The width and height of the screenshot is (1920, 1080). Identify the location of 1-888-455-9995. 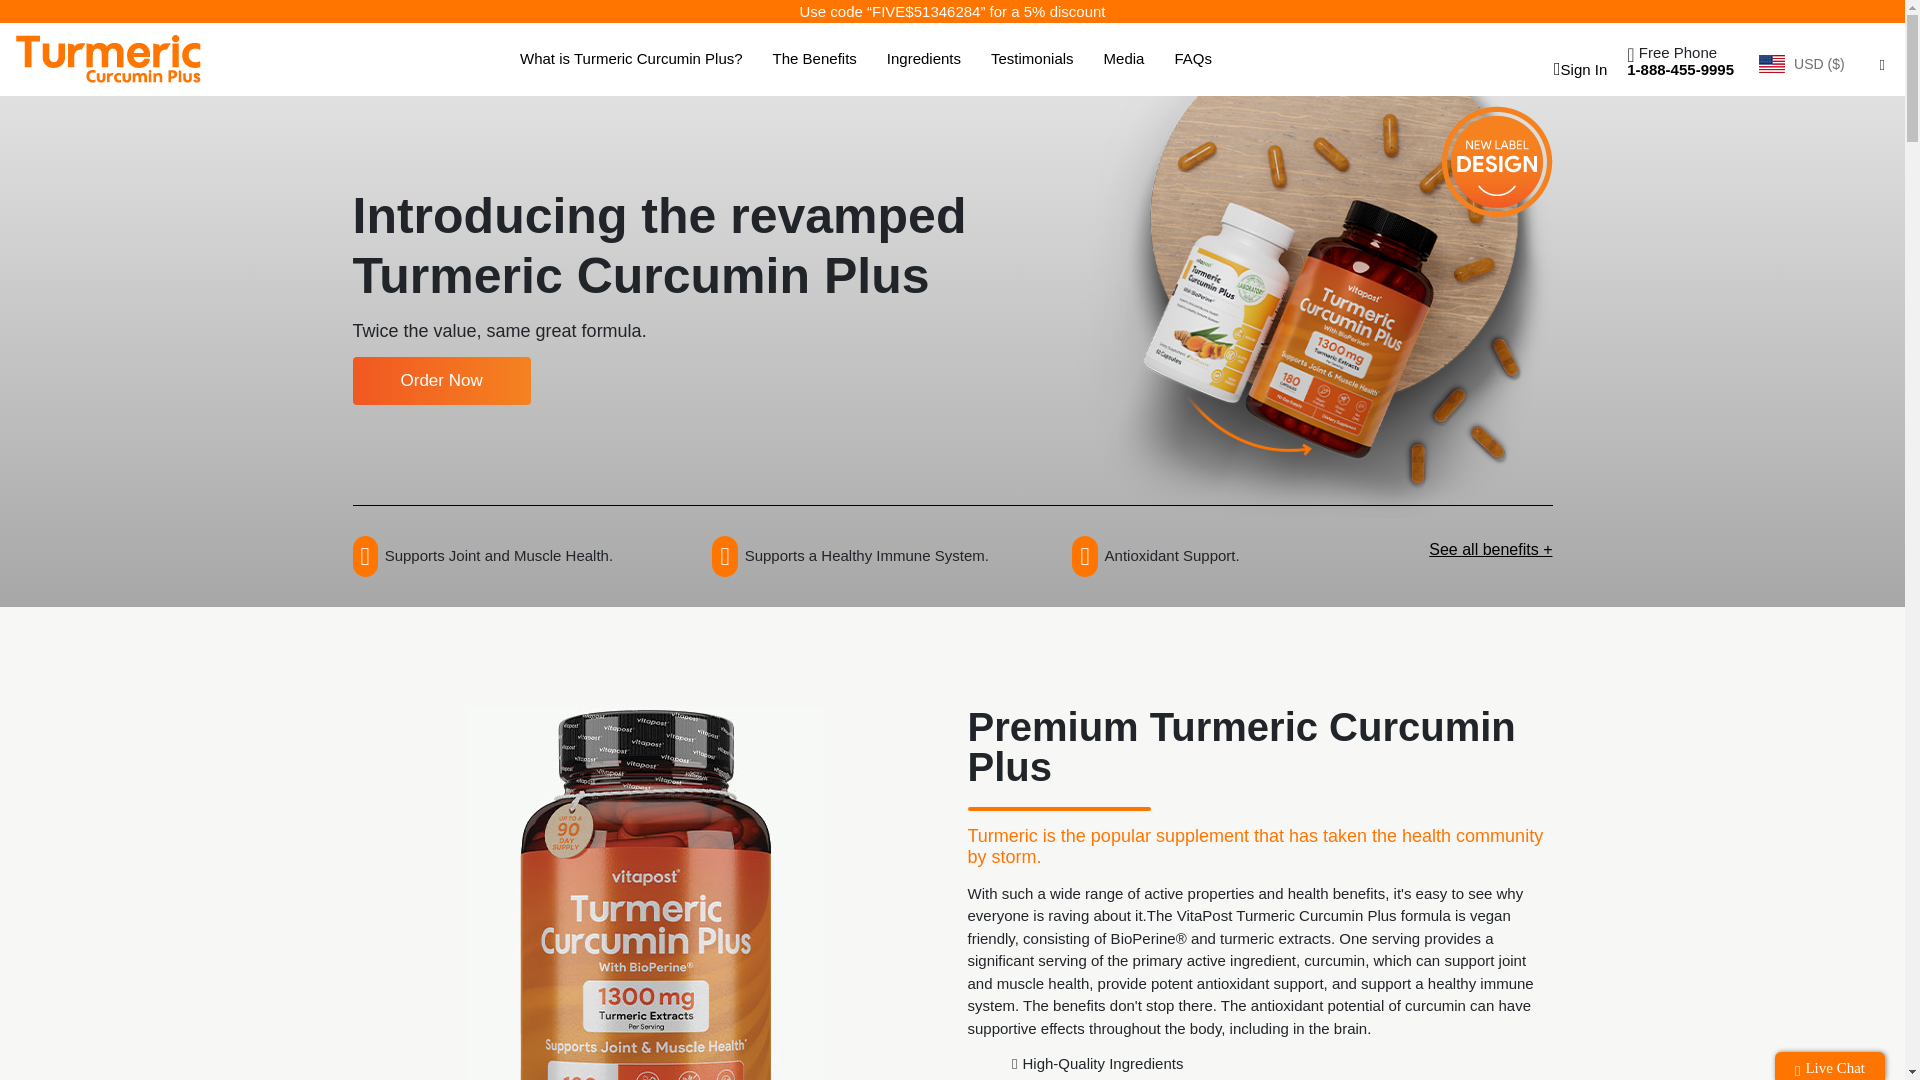
(1680, 68).